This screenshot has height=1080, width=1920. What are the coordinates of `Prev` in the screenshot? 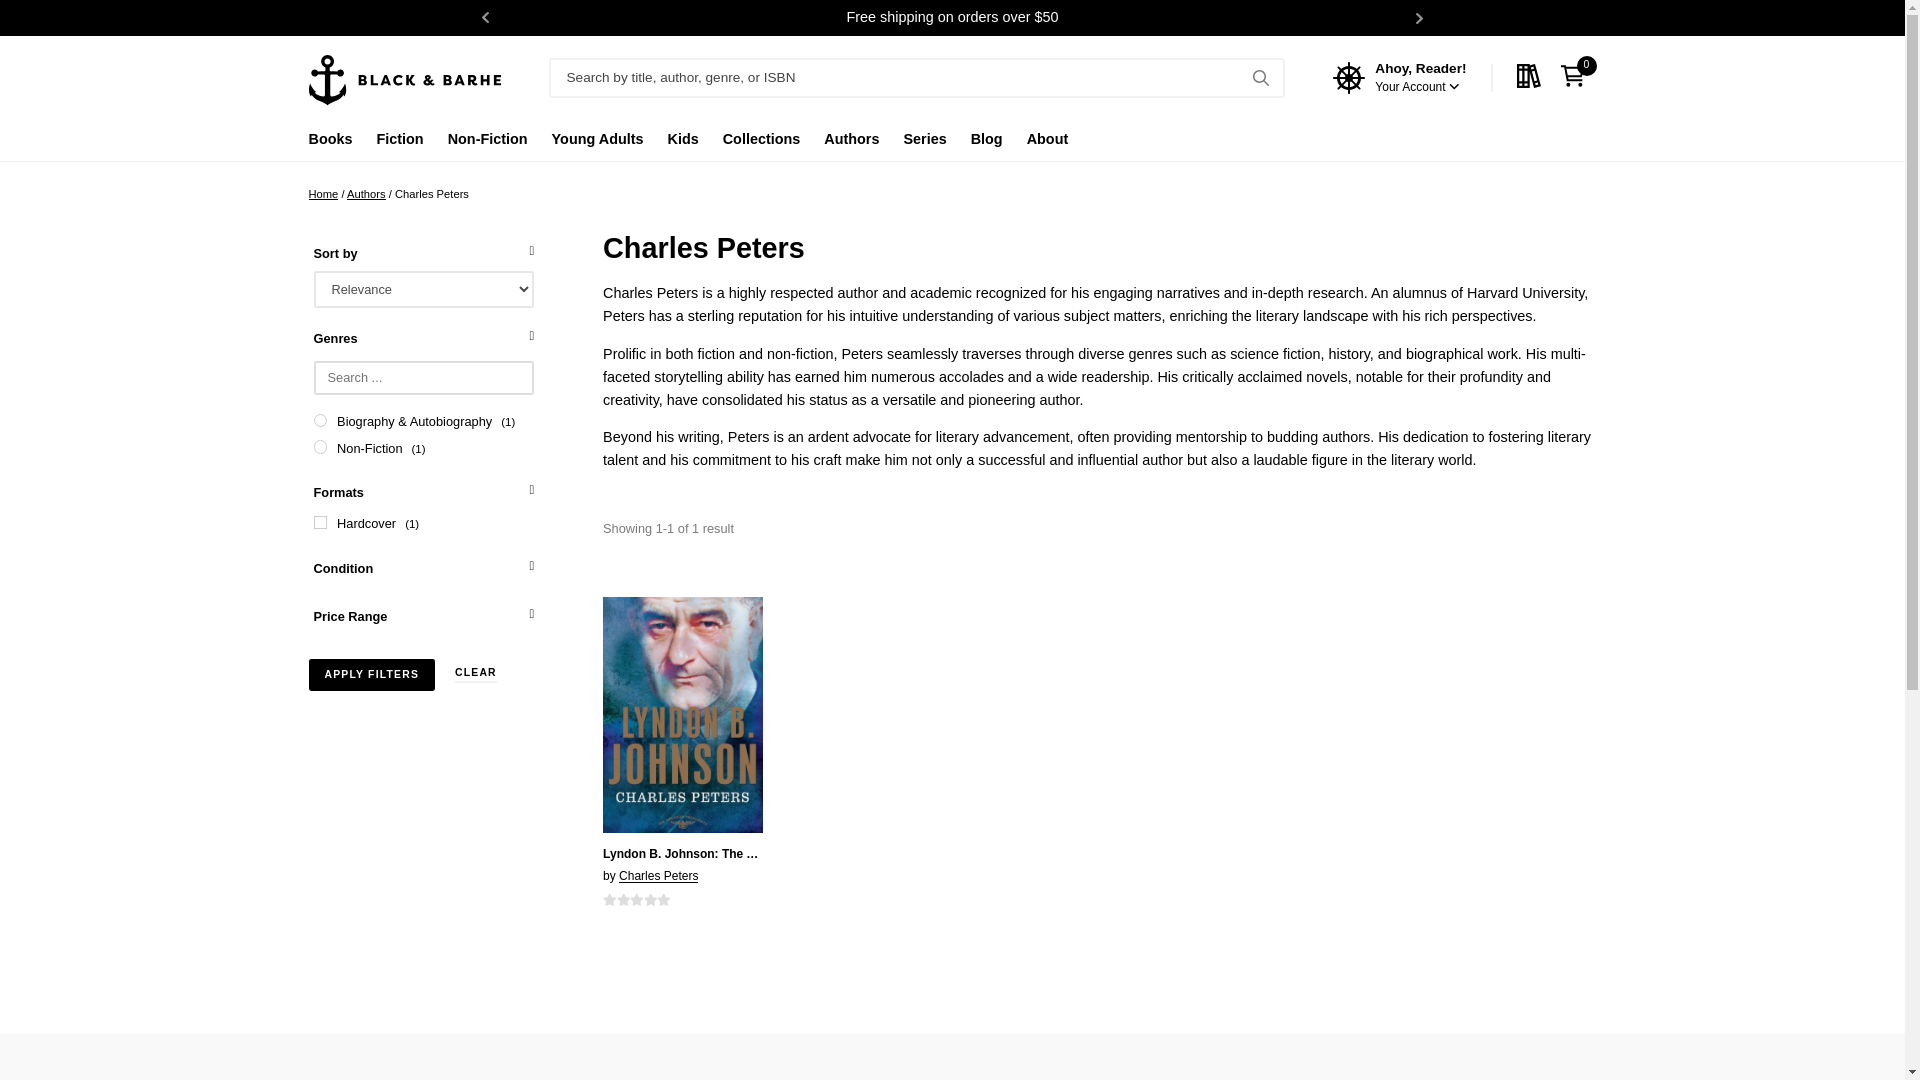 It's located at (486, 18).